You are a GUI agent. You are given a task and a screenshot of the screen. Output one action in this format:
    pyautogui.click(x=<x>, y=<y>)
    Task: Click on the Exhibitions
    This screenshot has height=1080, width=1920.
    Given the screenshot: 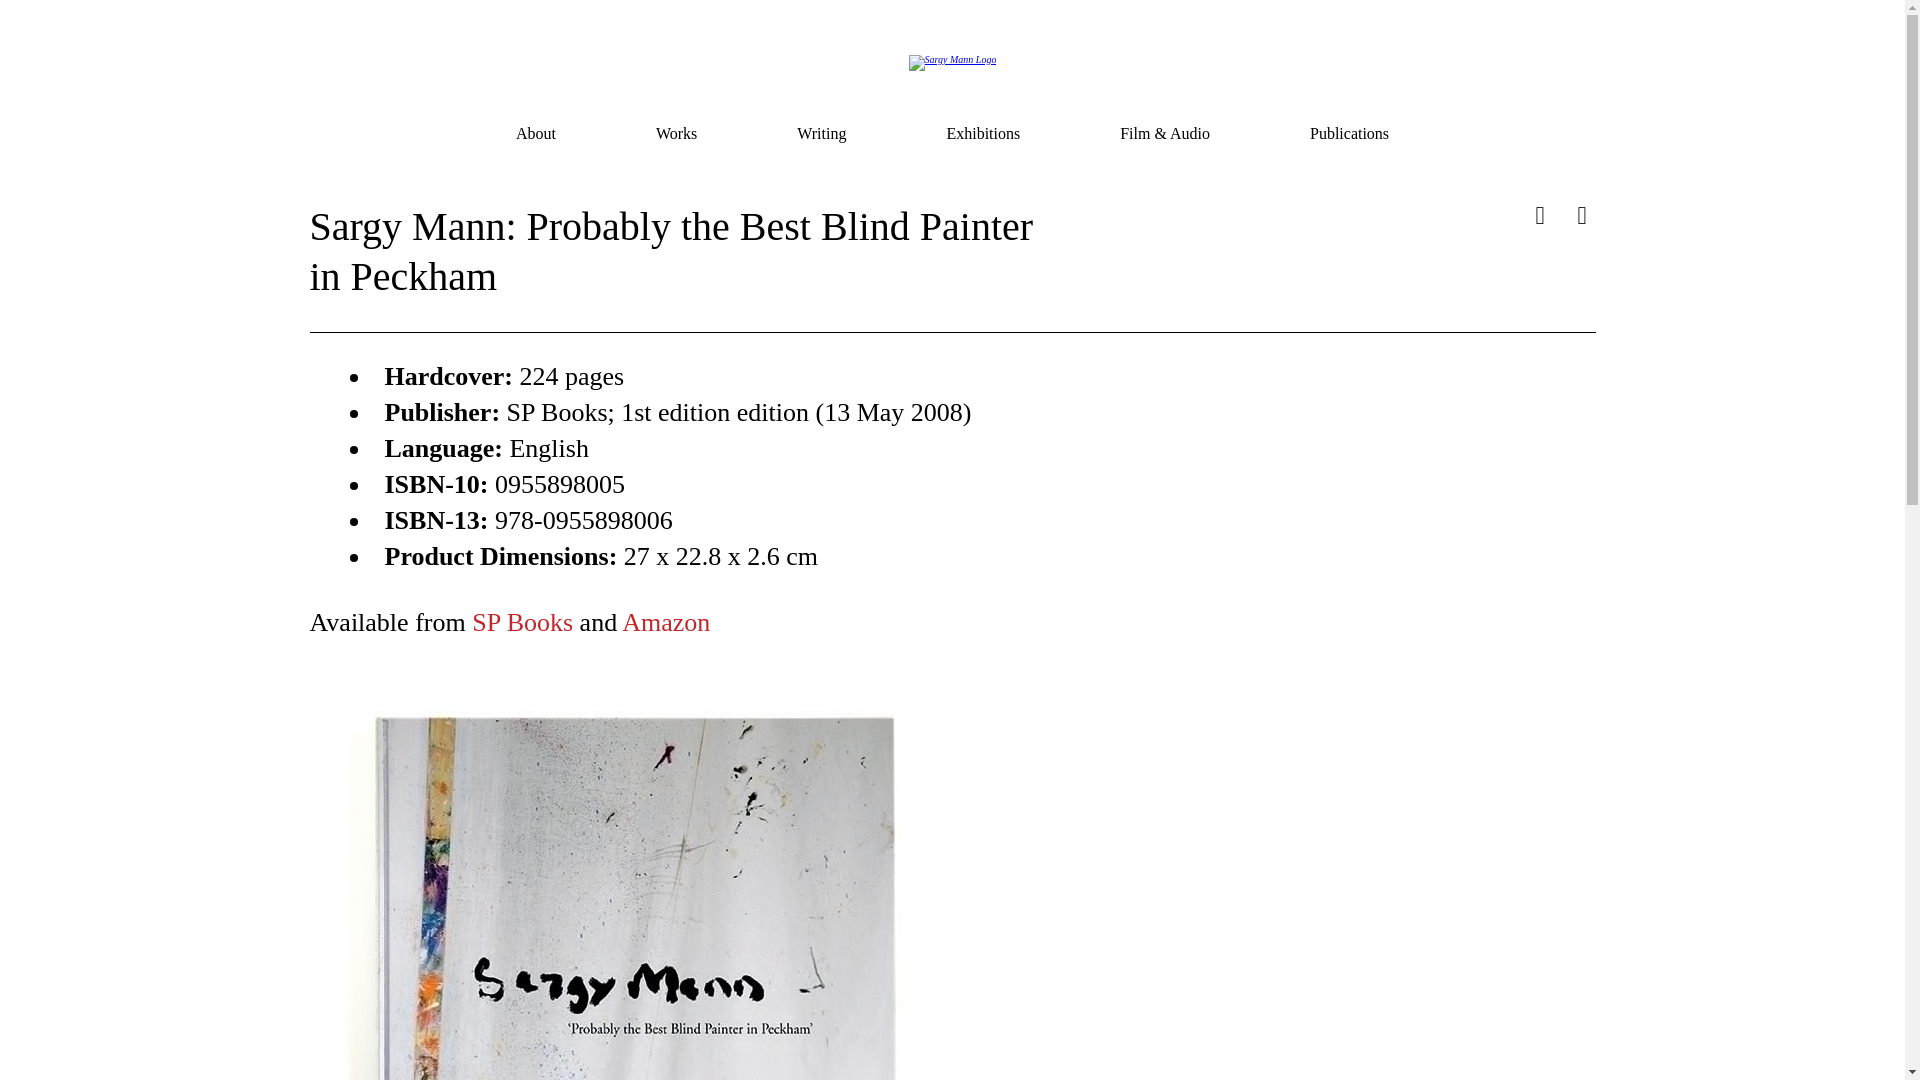 What is the action you would take?
    pyautogui.click(x=982, y=134)
    